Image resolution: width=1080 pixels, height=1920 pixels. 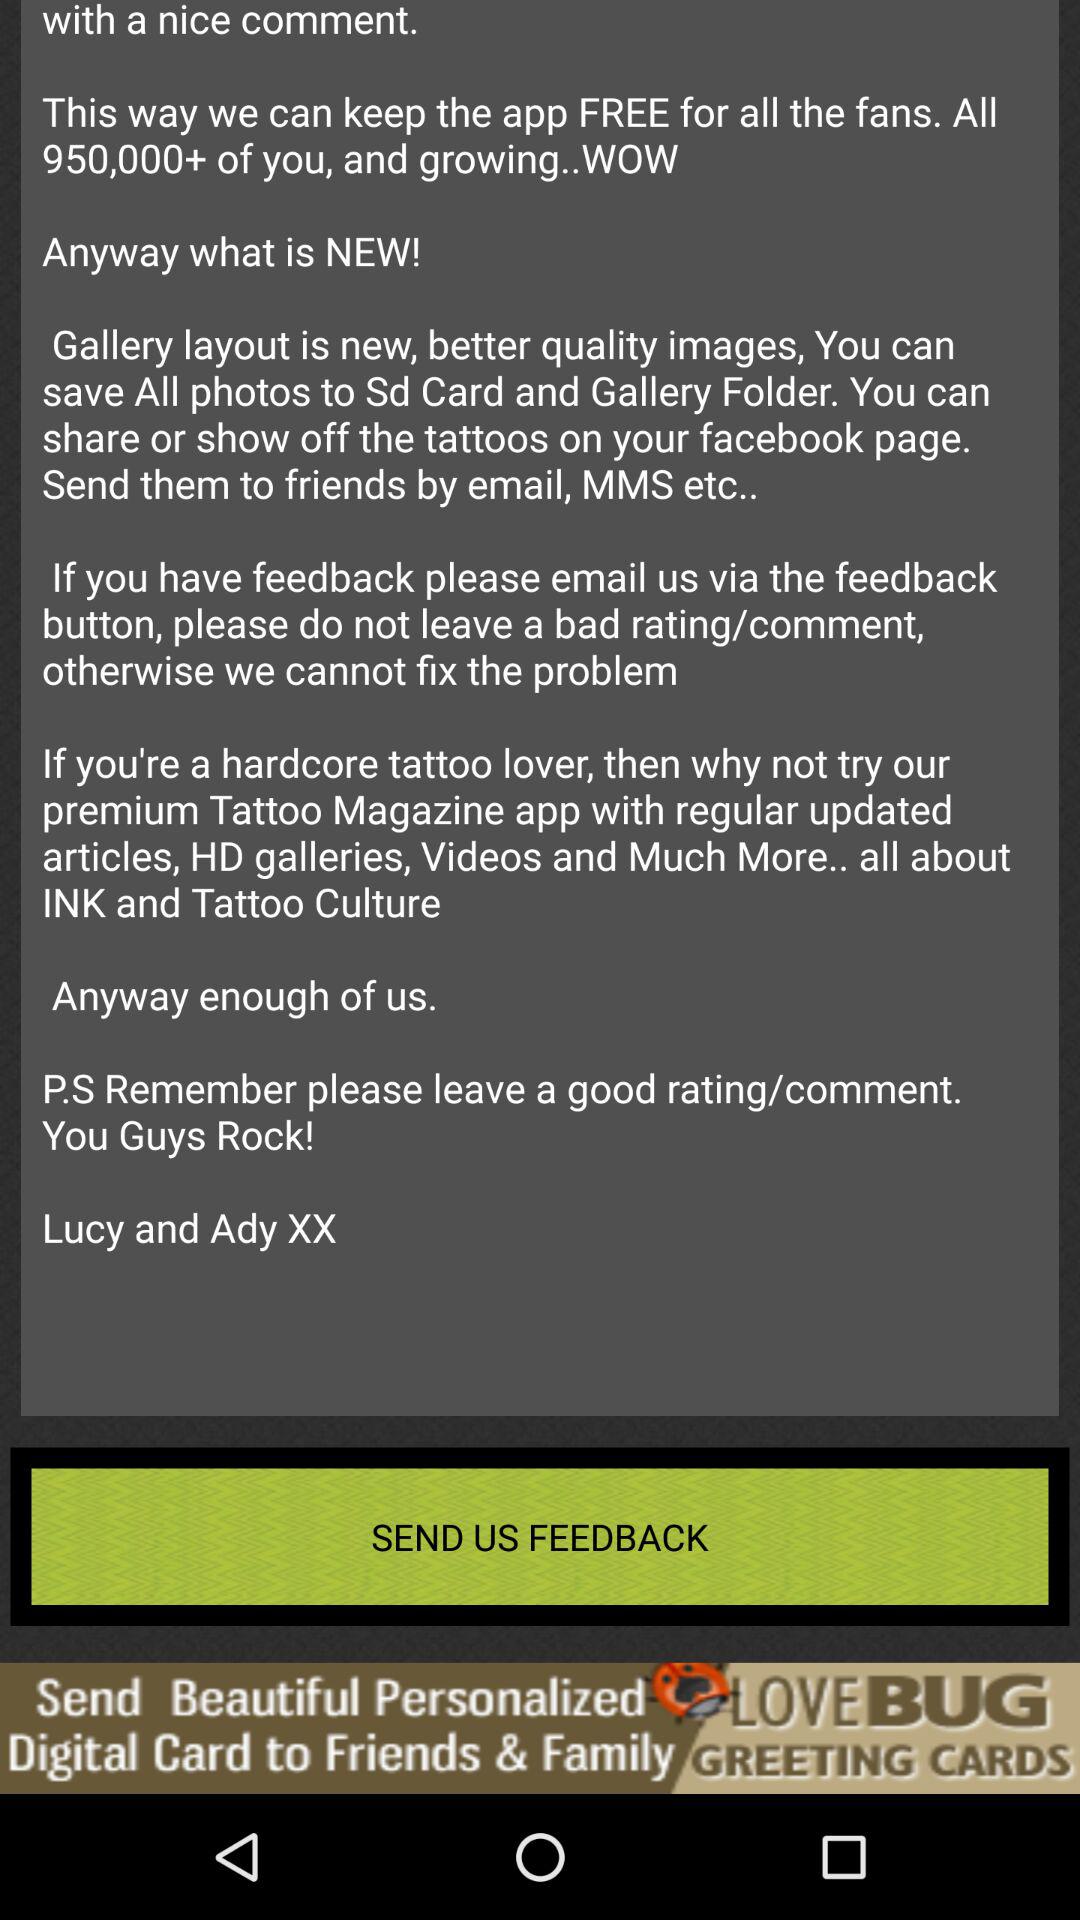 What do you see at coordinates (540, 1728) in the screenshot?
I see `advertising` at bounding box center [540, 1728].